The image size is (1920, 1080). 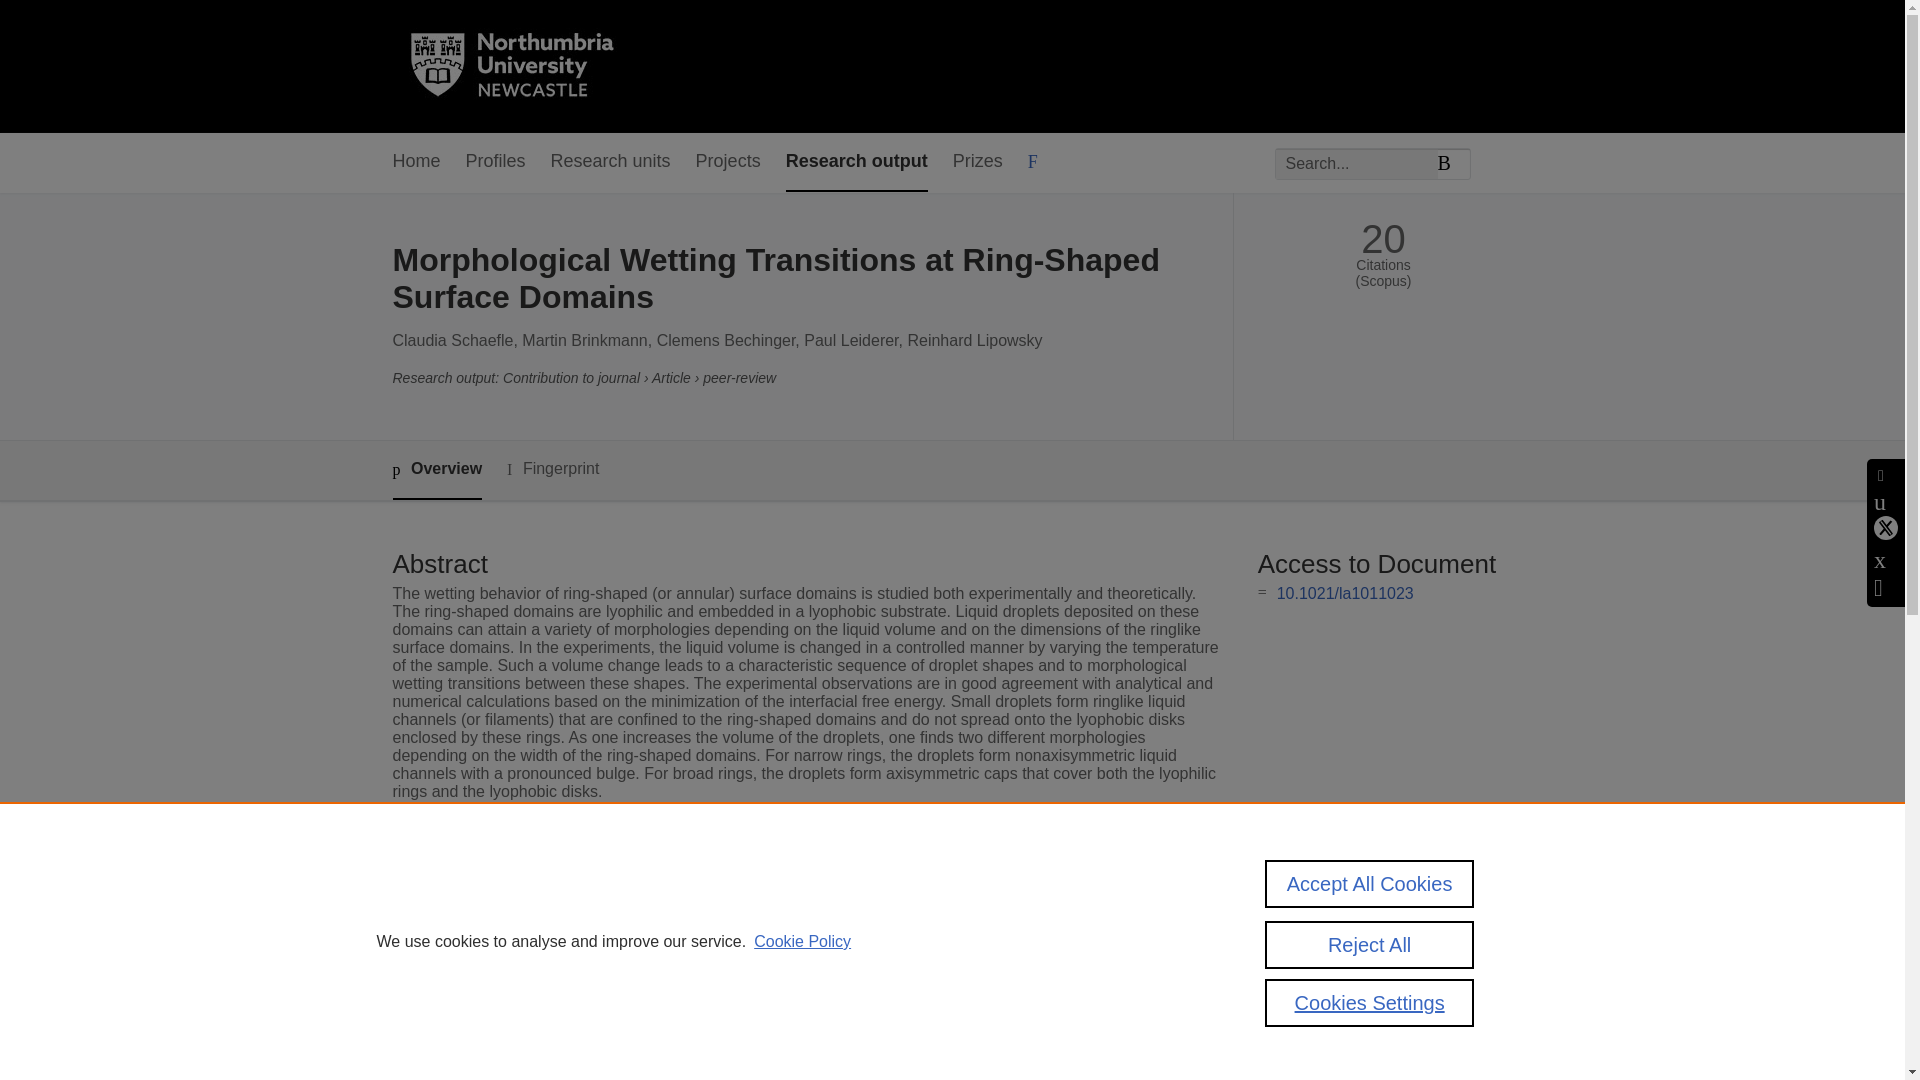 I want to click on Northumbria University Research Portal Home, so click(x=524, y=66).